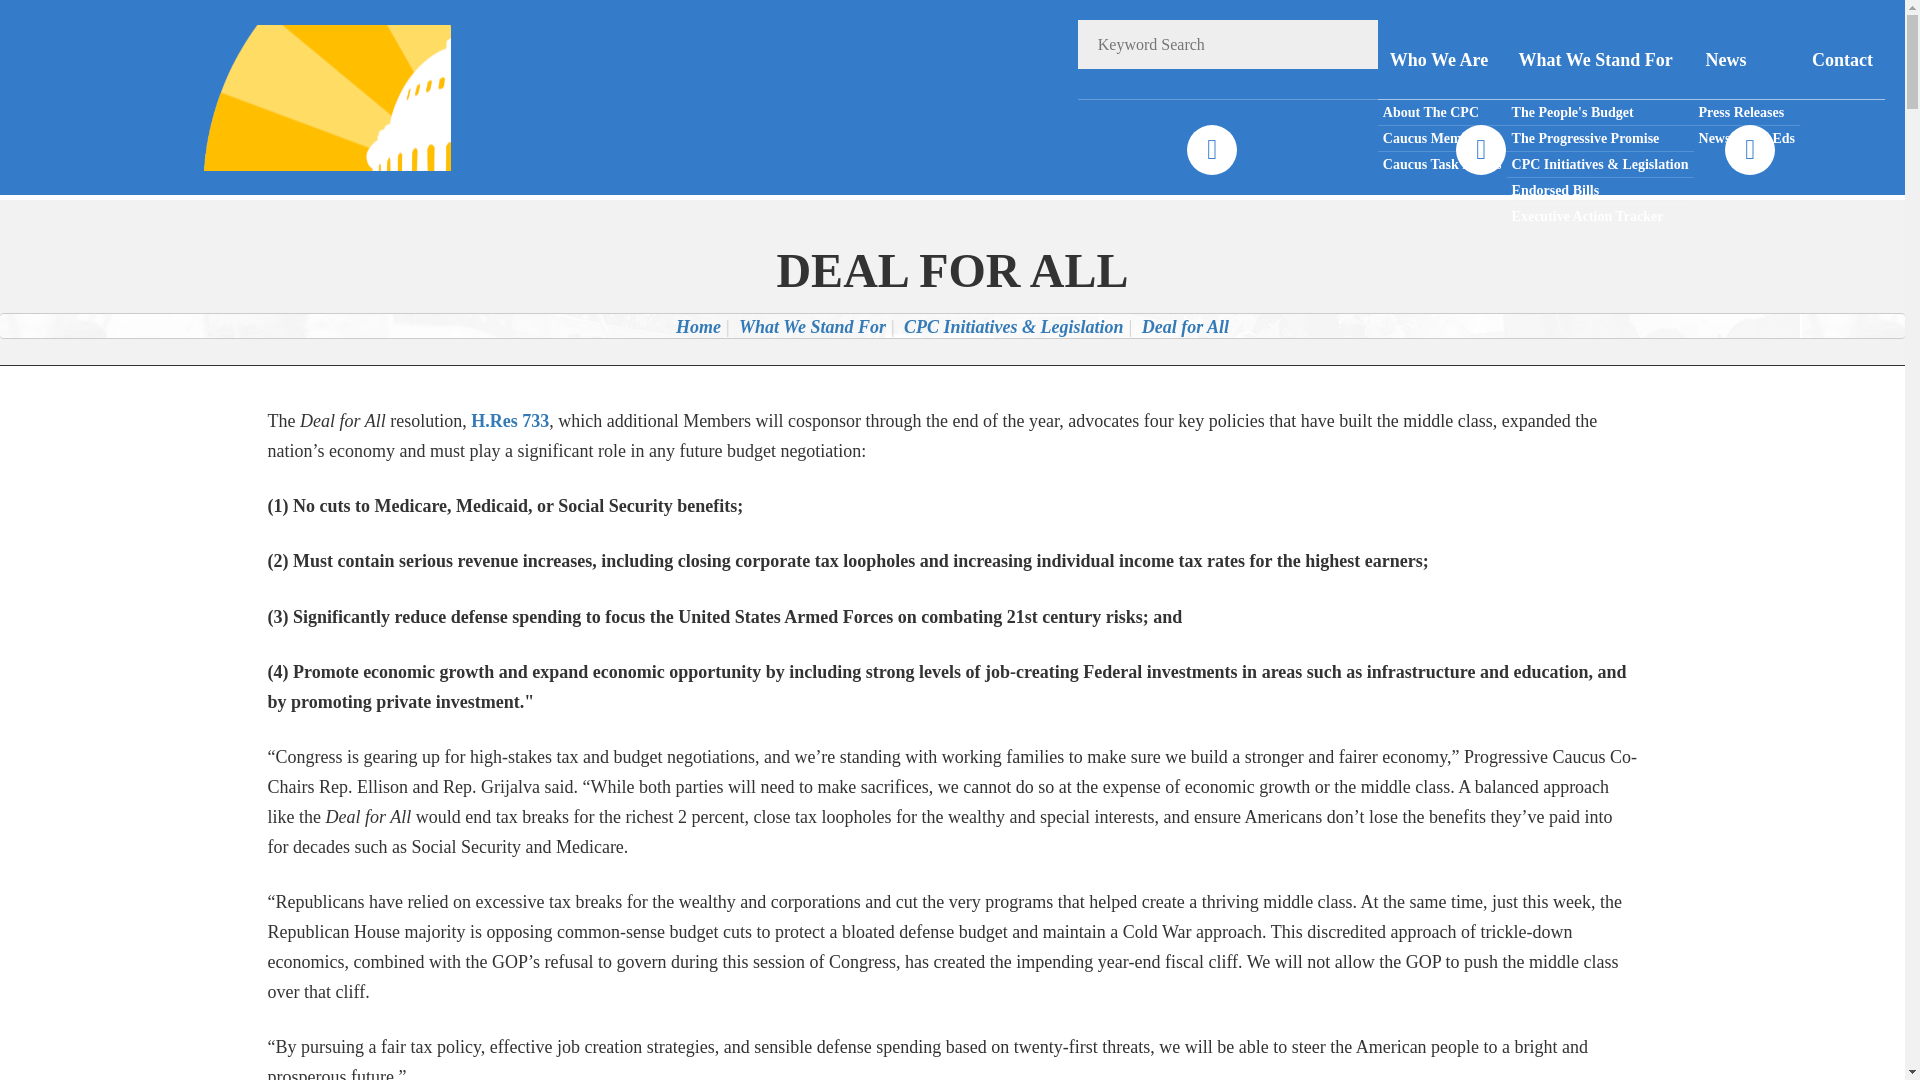 This screenshot has width=1920, height=1080. What do you see at coordinates (301, 96) in the screenshot?
I see `CONGRESSIONAL PROGRESSIVE CAUCUS` at bounding box center [301, 96].